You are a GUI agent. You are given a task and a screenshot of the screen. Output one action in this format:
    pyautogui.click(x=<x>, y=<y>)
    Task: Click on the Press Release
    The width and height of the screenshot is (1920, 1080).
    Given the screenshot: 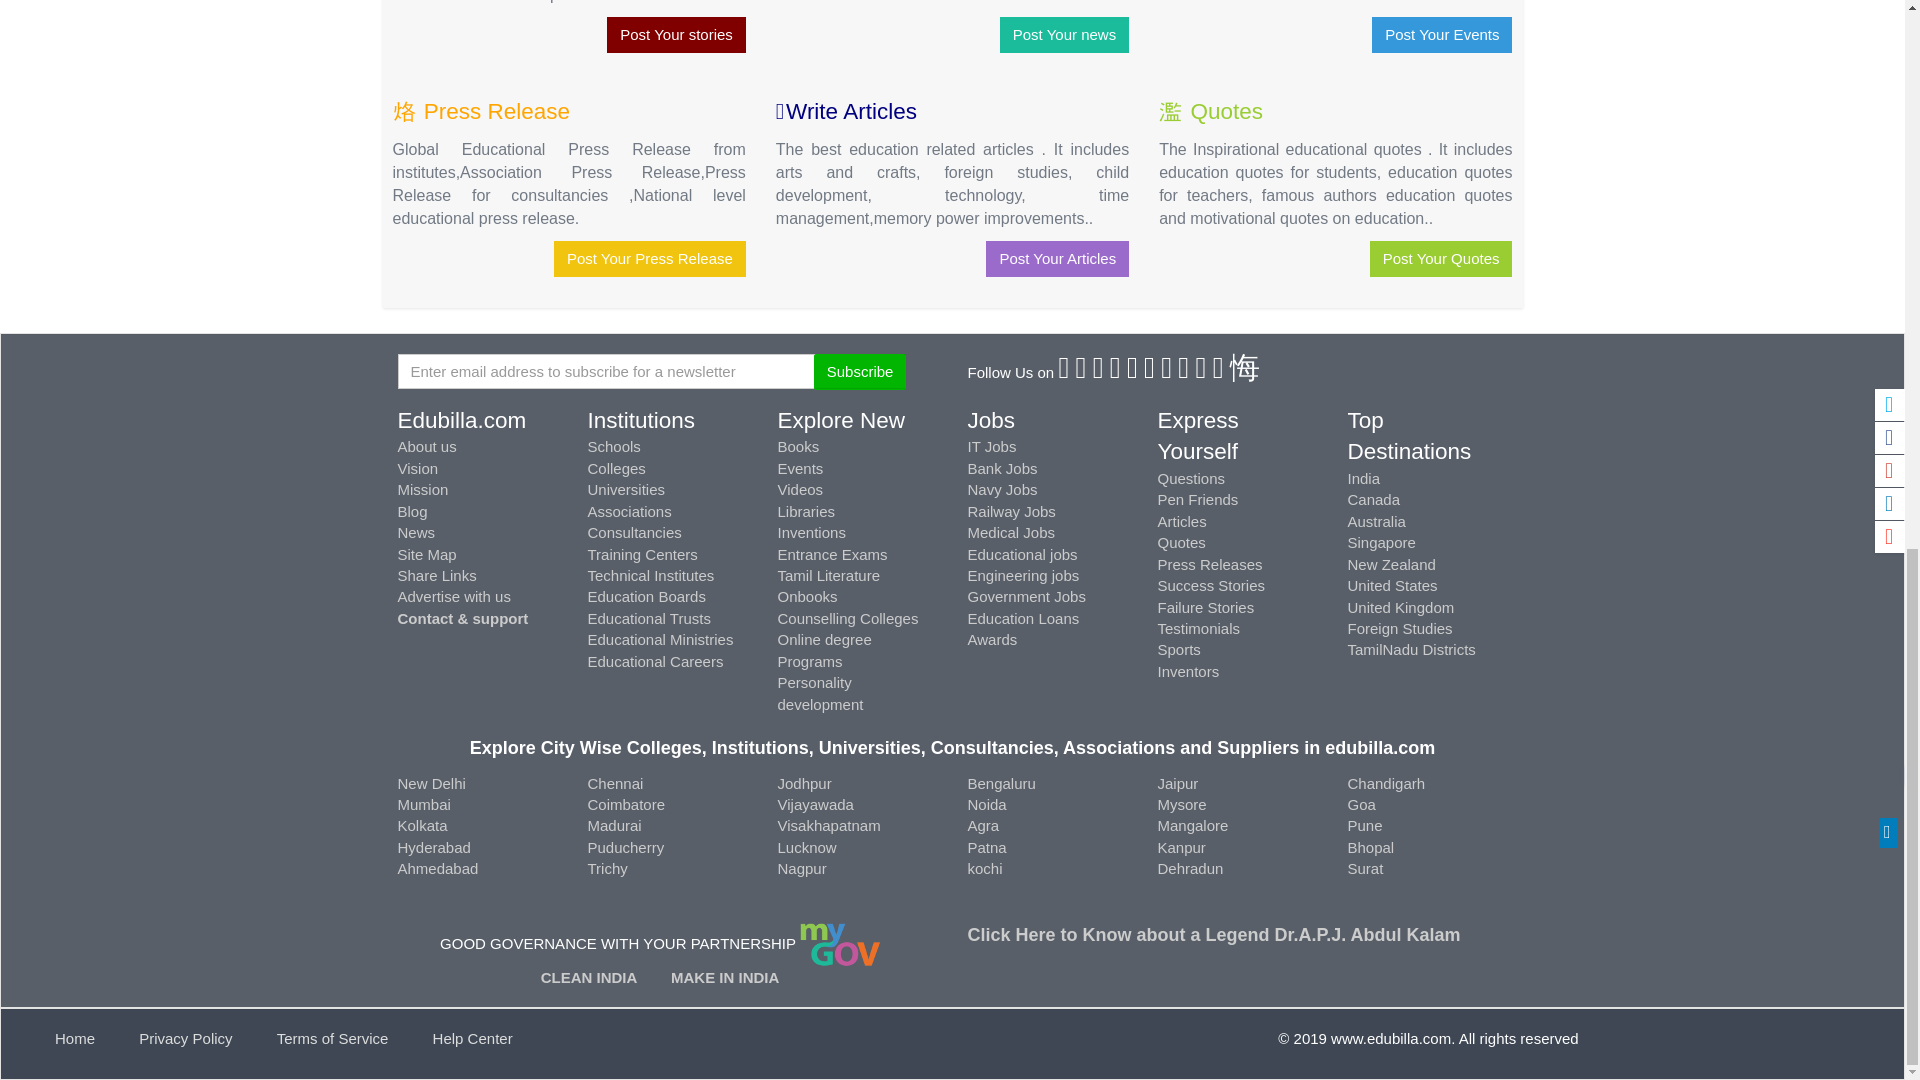 What is the action you would take?
    pyautogui.click(x=494, y=112)
    